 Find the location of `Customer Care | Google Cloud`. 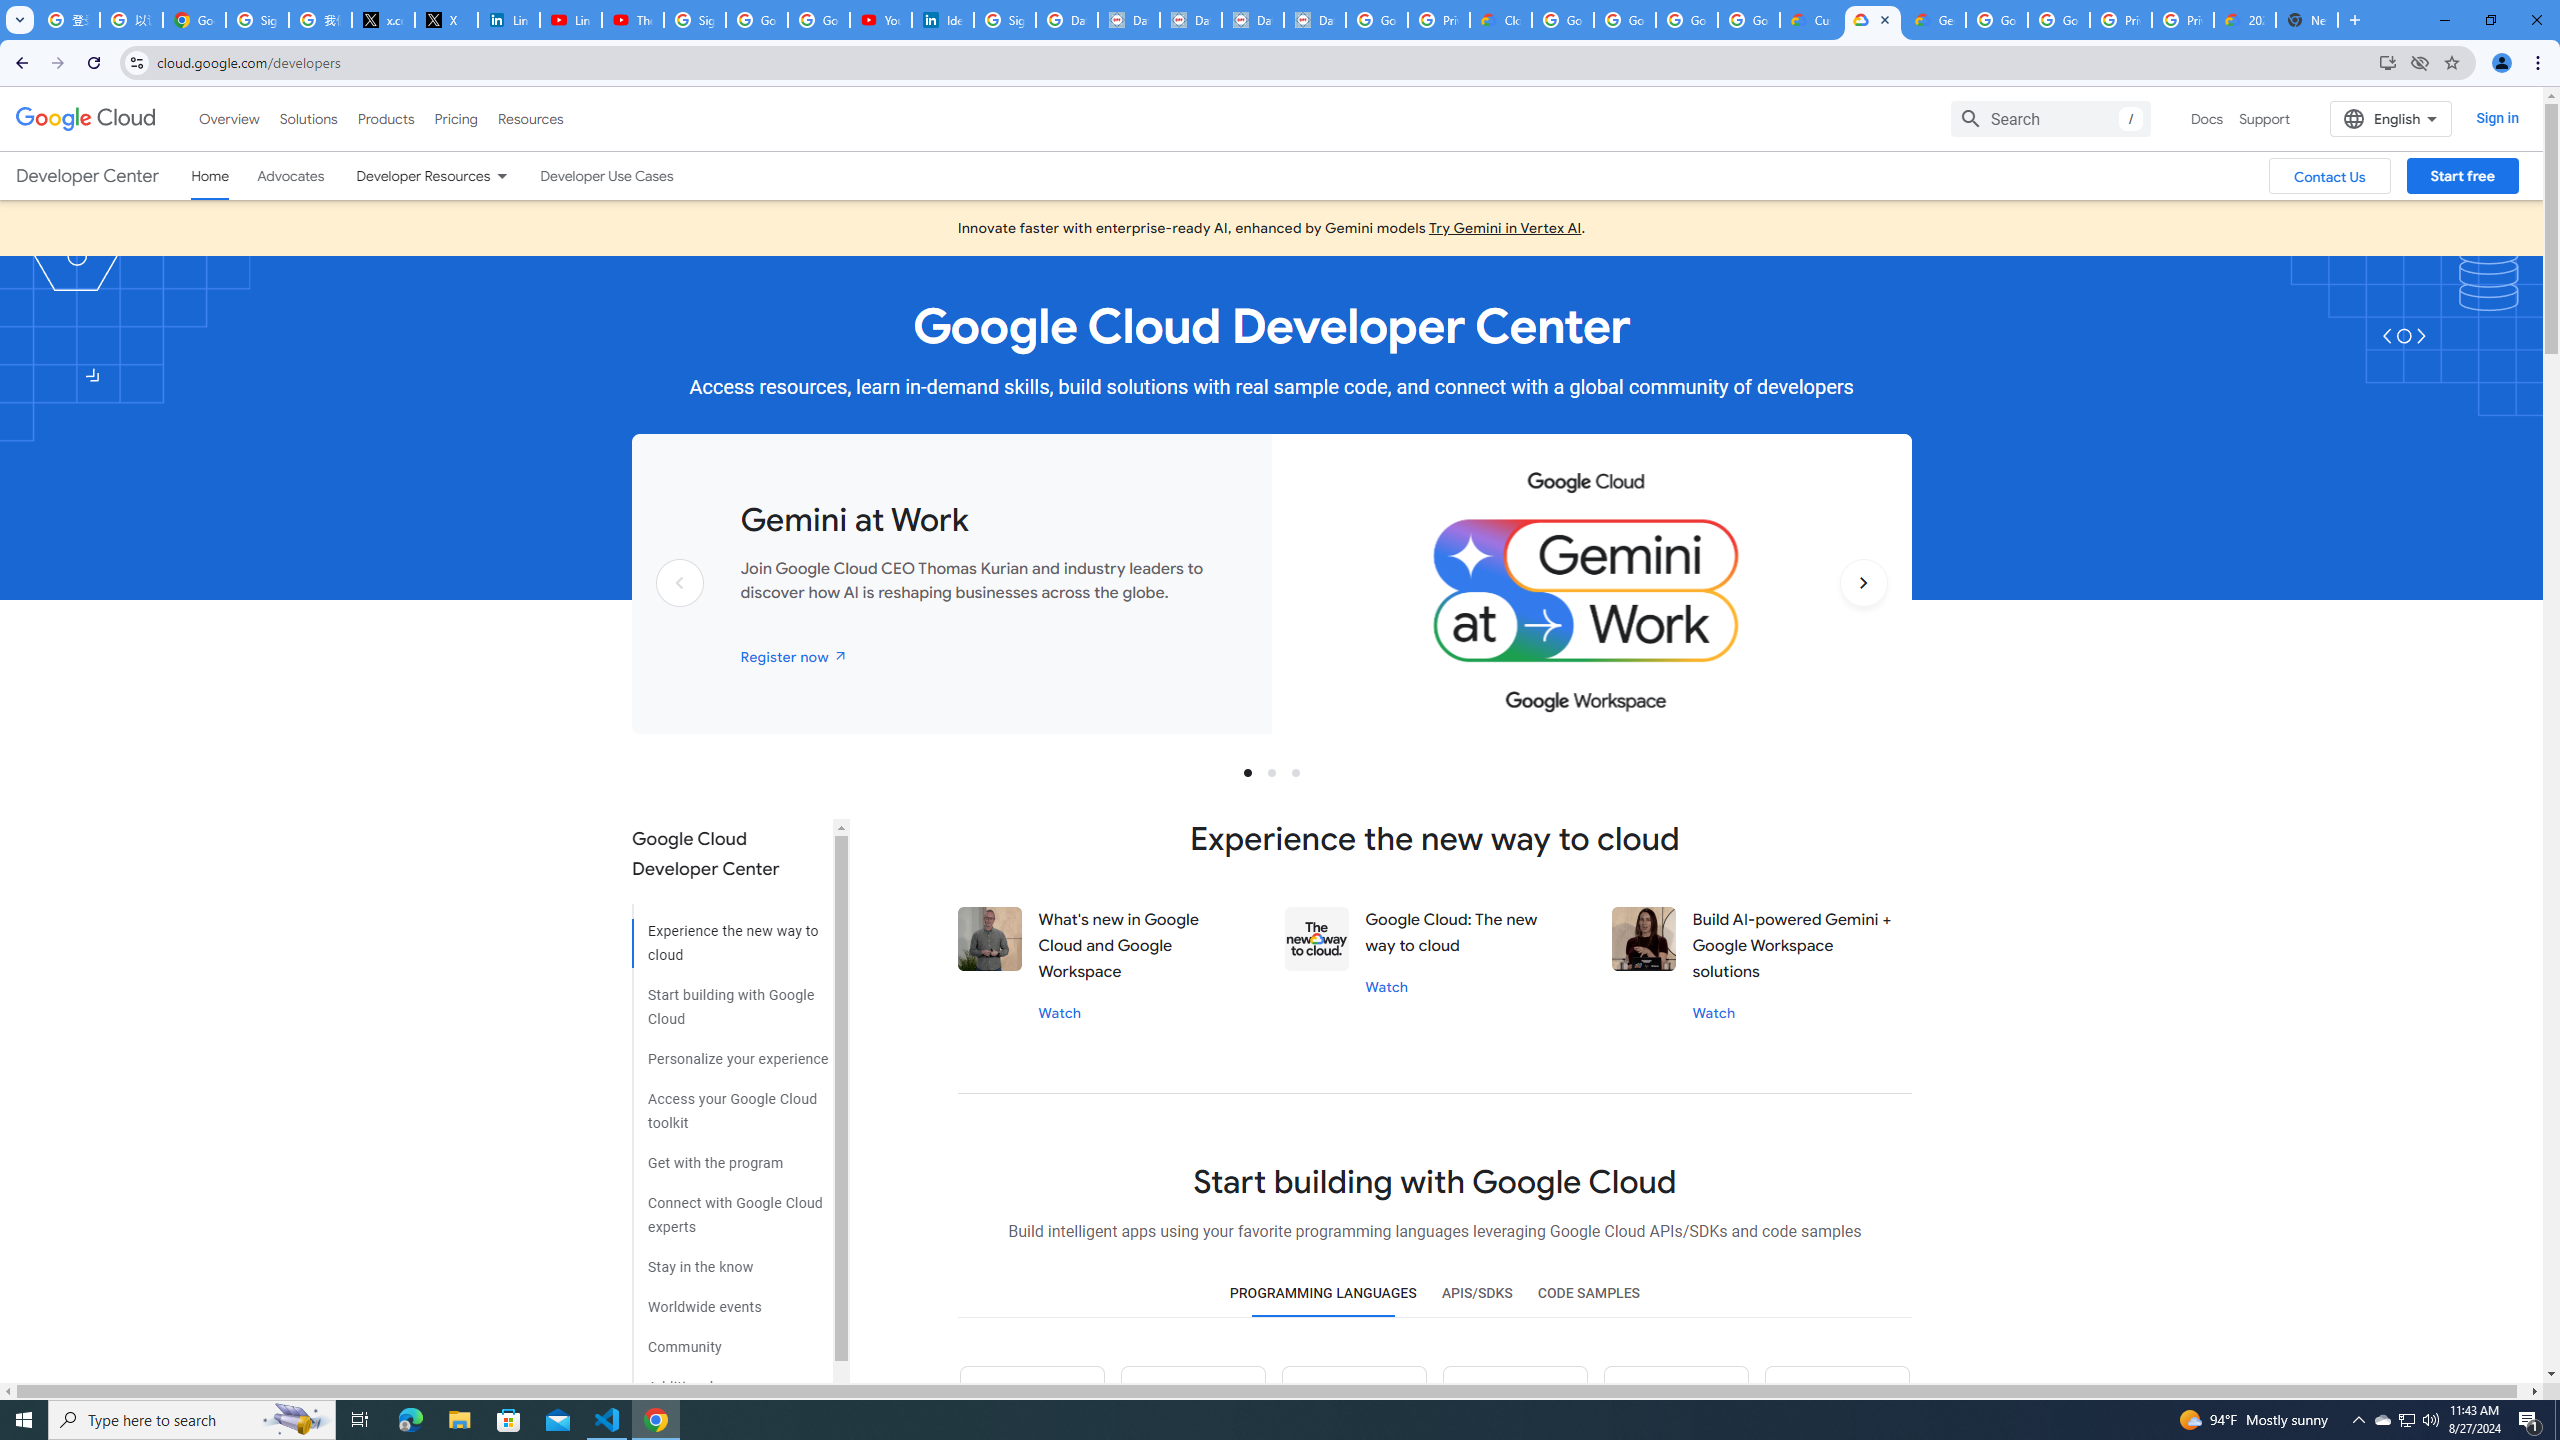

Customer Care | Google Cloud is located at coordinates (1810, 20).